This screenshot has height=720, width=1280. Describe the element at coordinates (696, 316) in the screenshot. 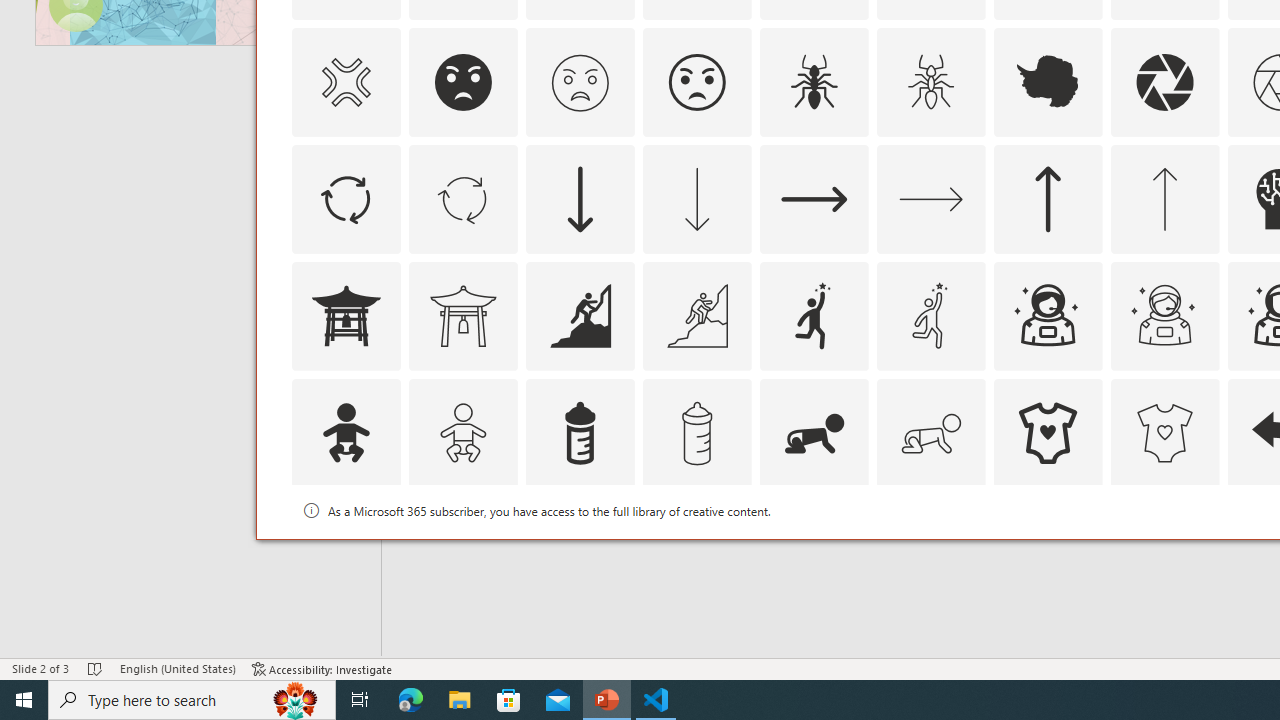

I see `AutomationID: Icons_Aspiration_M` at that location.